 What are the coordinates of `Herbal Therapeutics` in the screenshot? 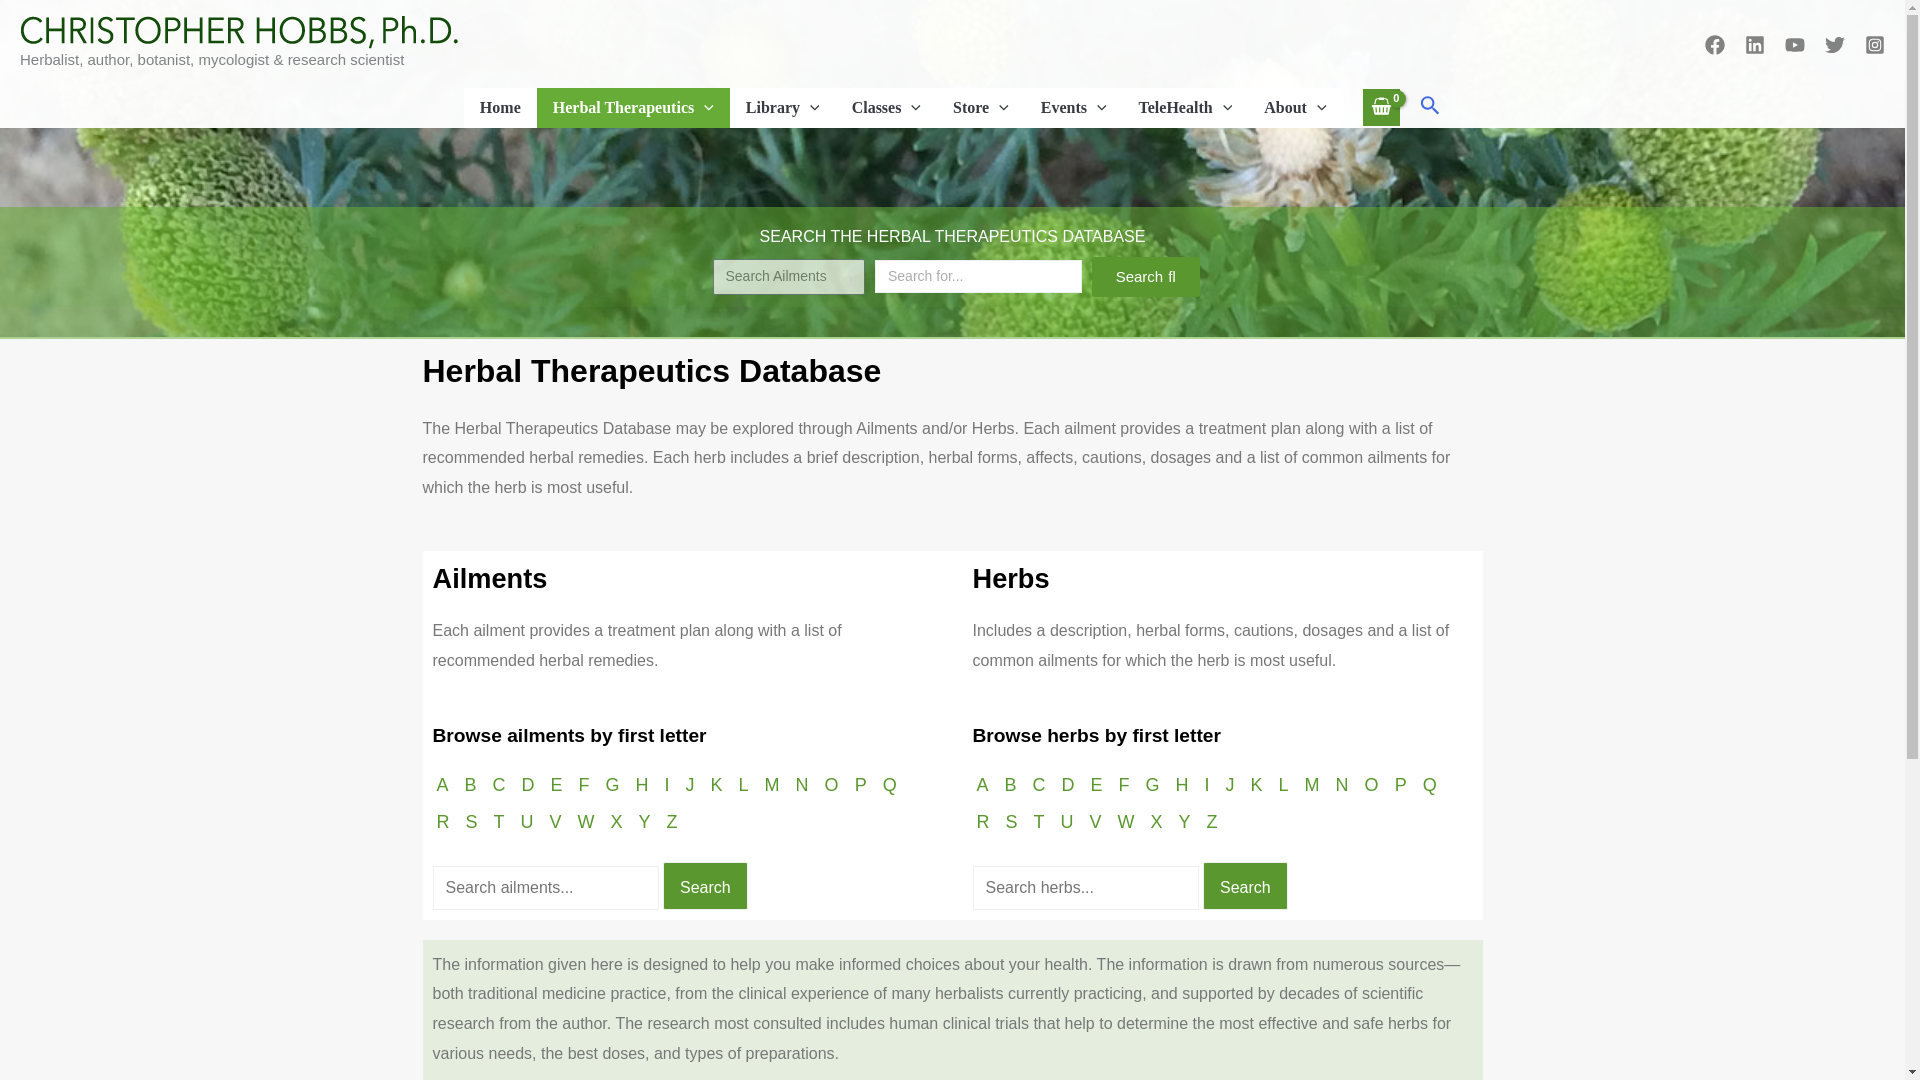 It's located at (633, 108).